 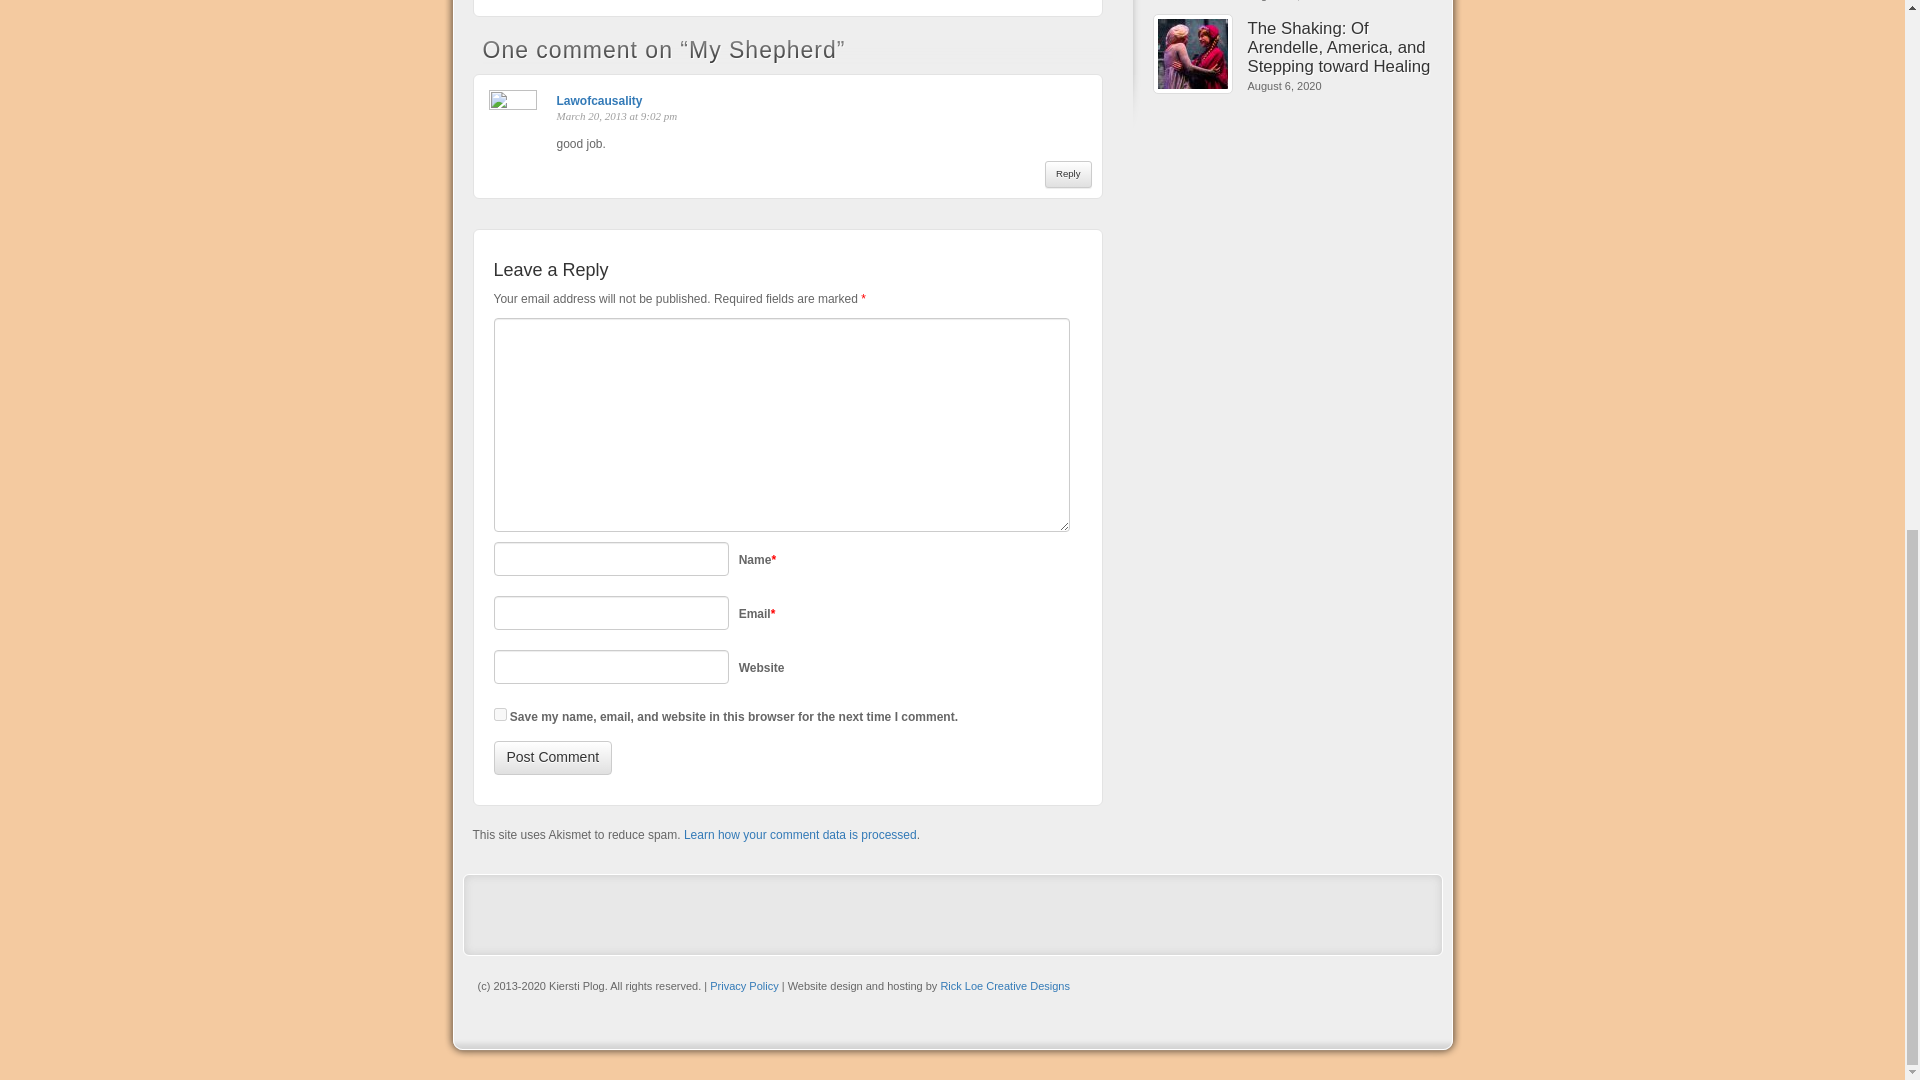 I want to click on Rick Loe Creative Designs, so click(x=1004, y=986).